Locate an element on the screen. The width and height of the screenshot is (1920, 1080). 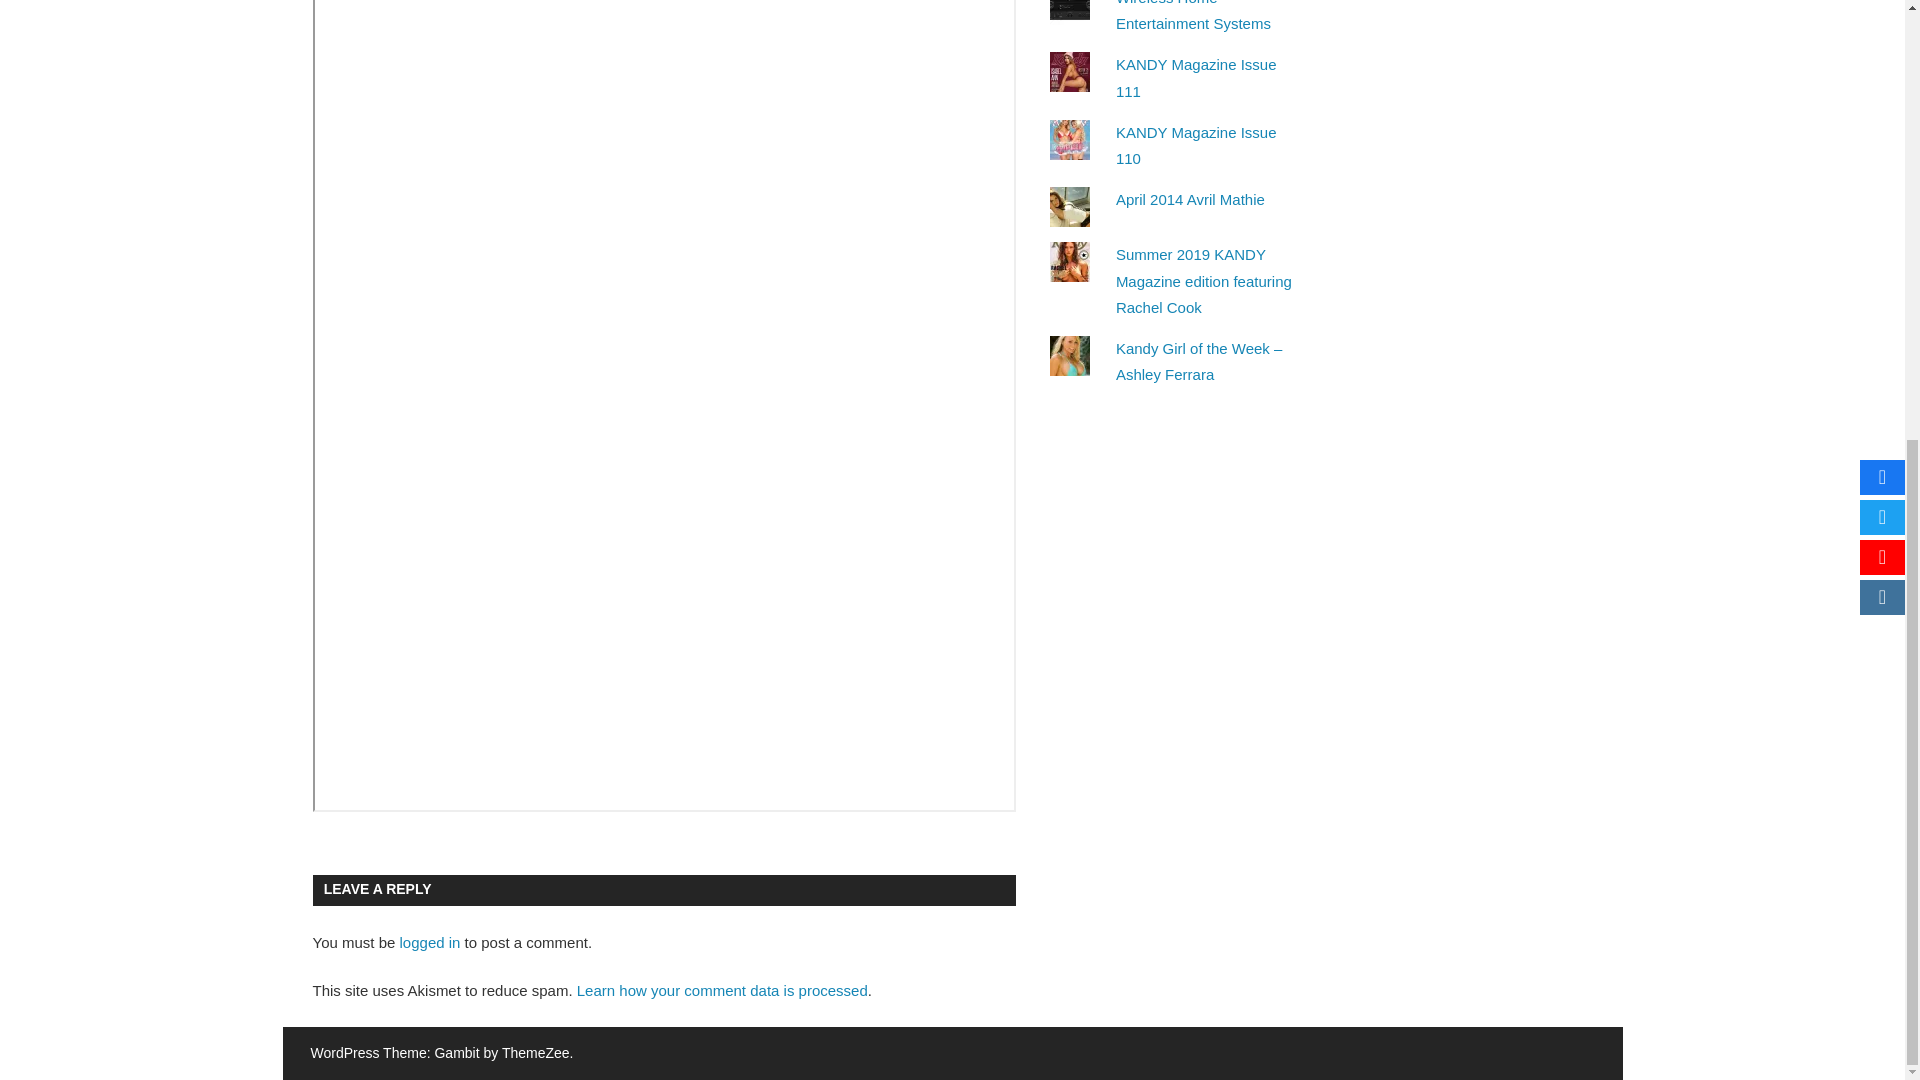
KANDY Magazine Issue 110 is located at coordinates (1196, 146).